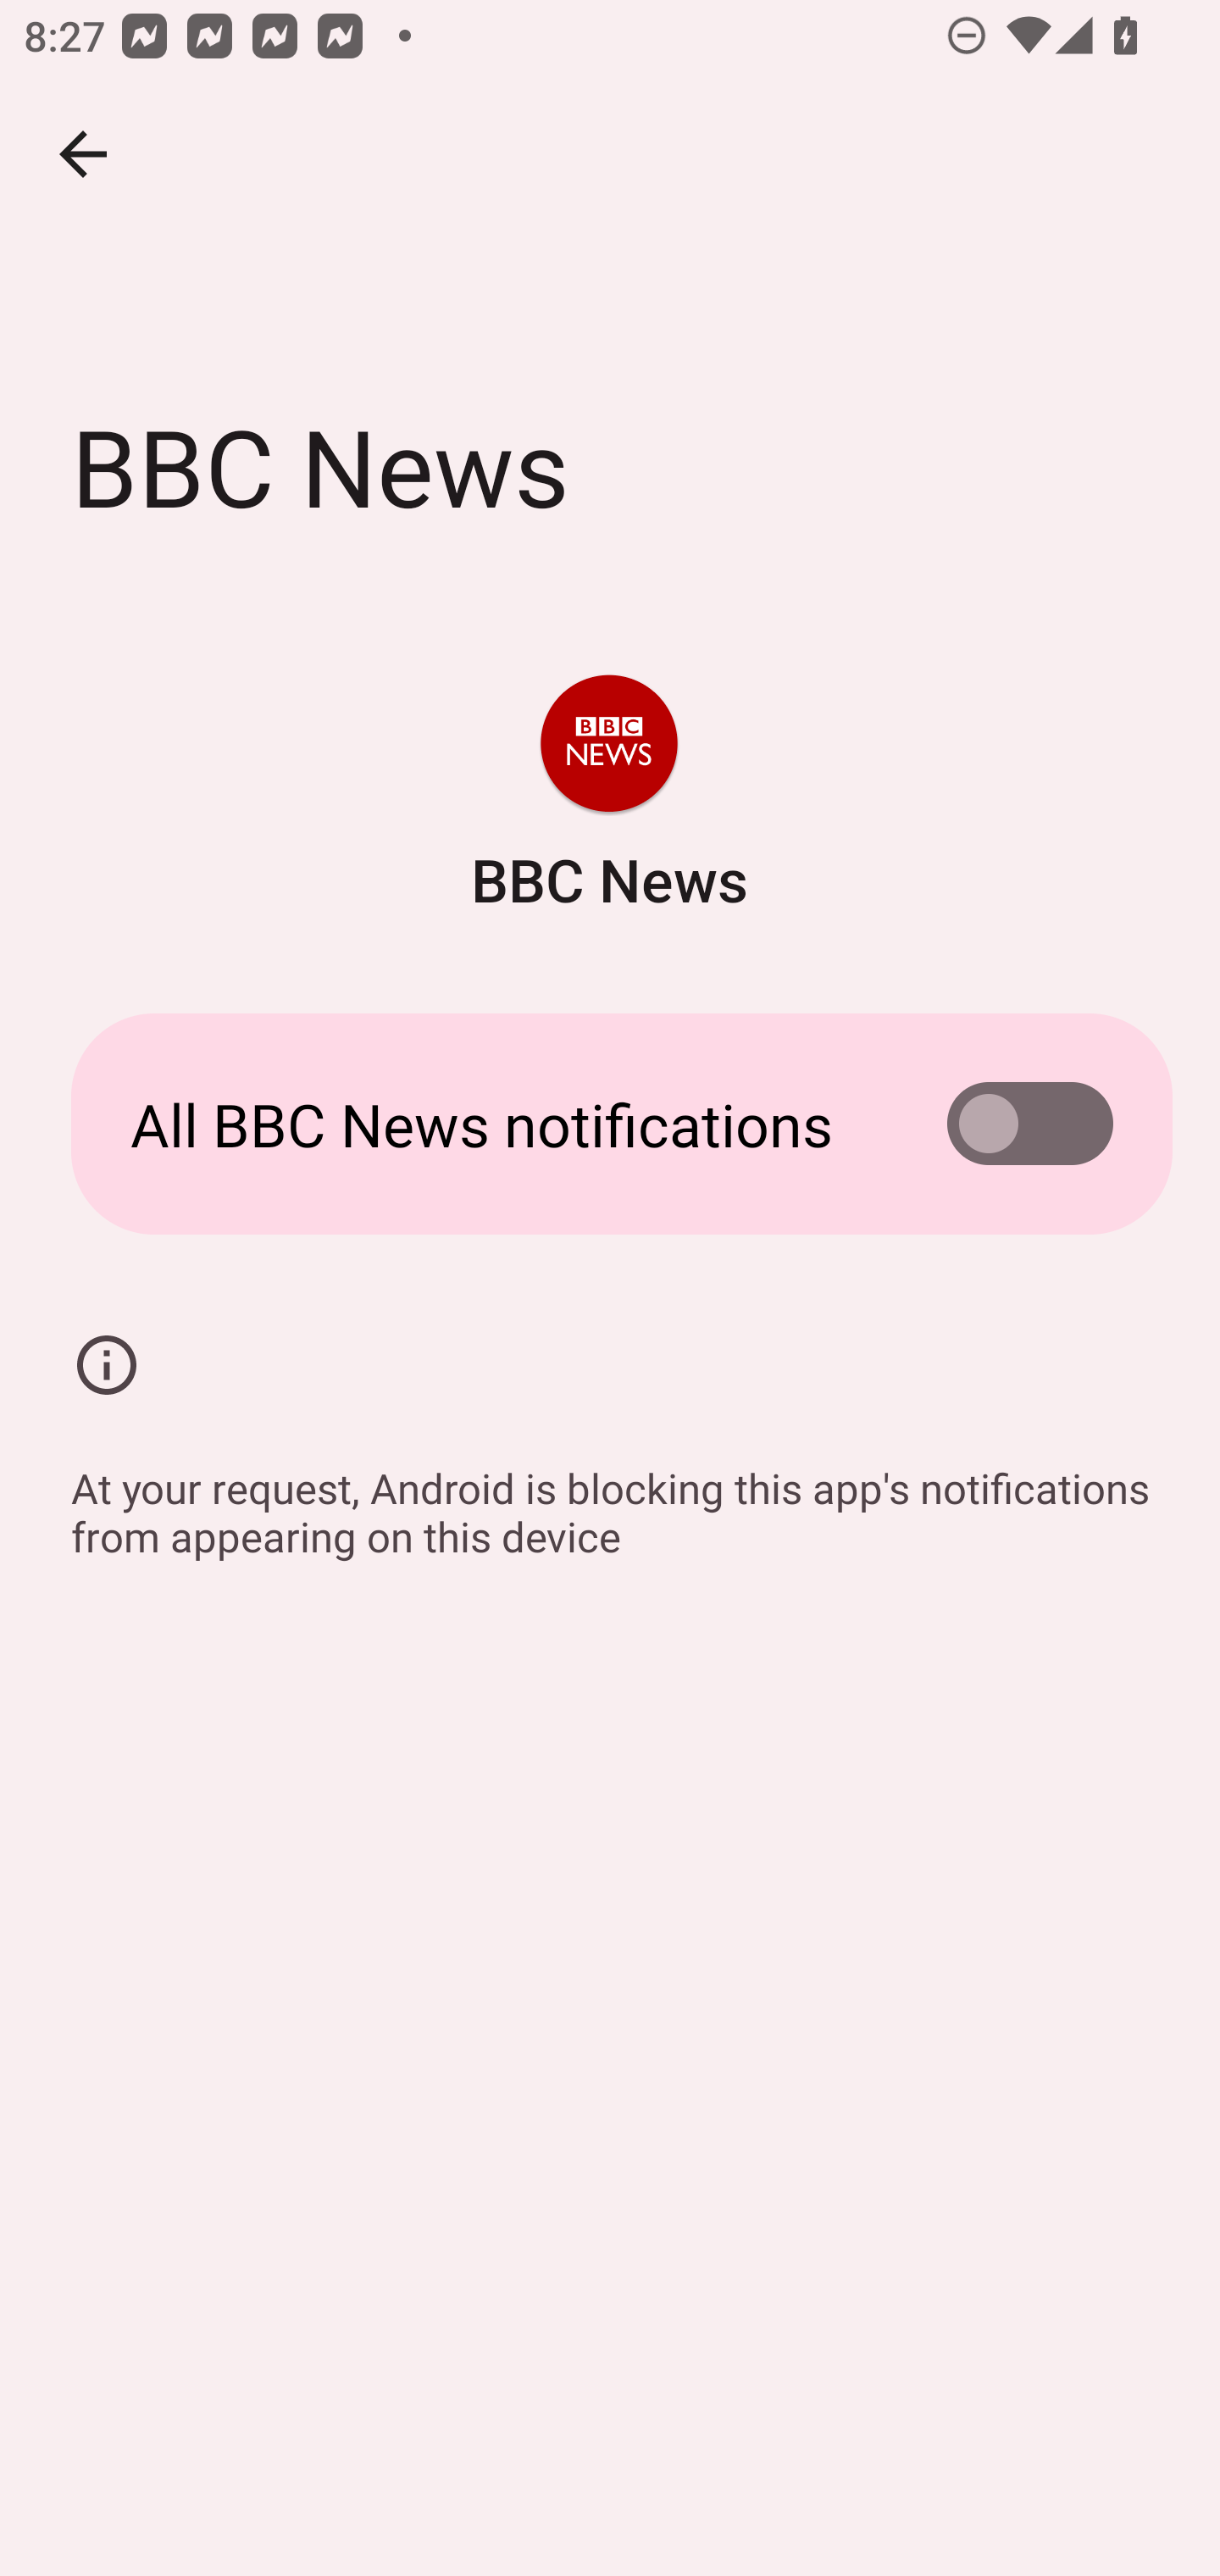  What do you see at coordinates (608, 797) in the screenshot?
I see `BBC News` at bounding box center [608, 797].